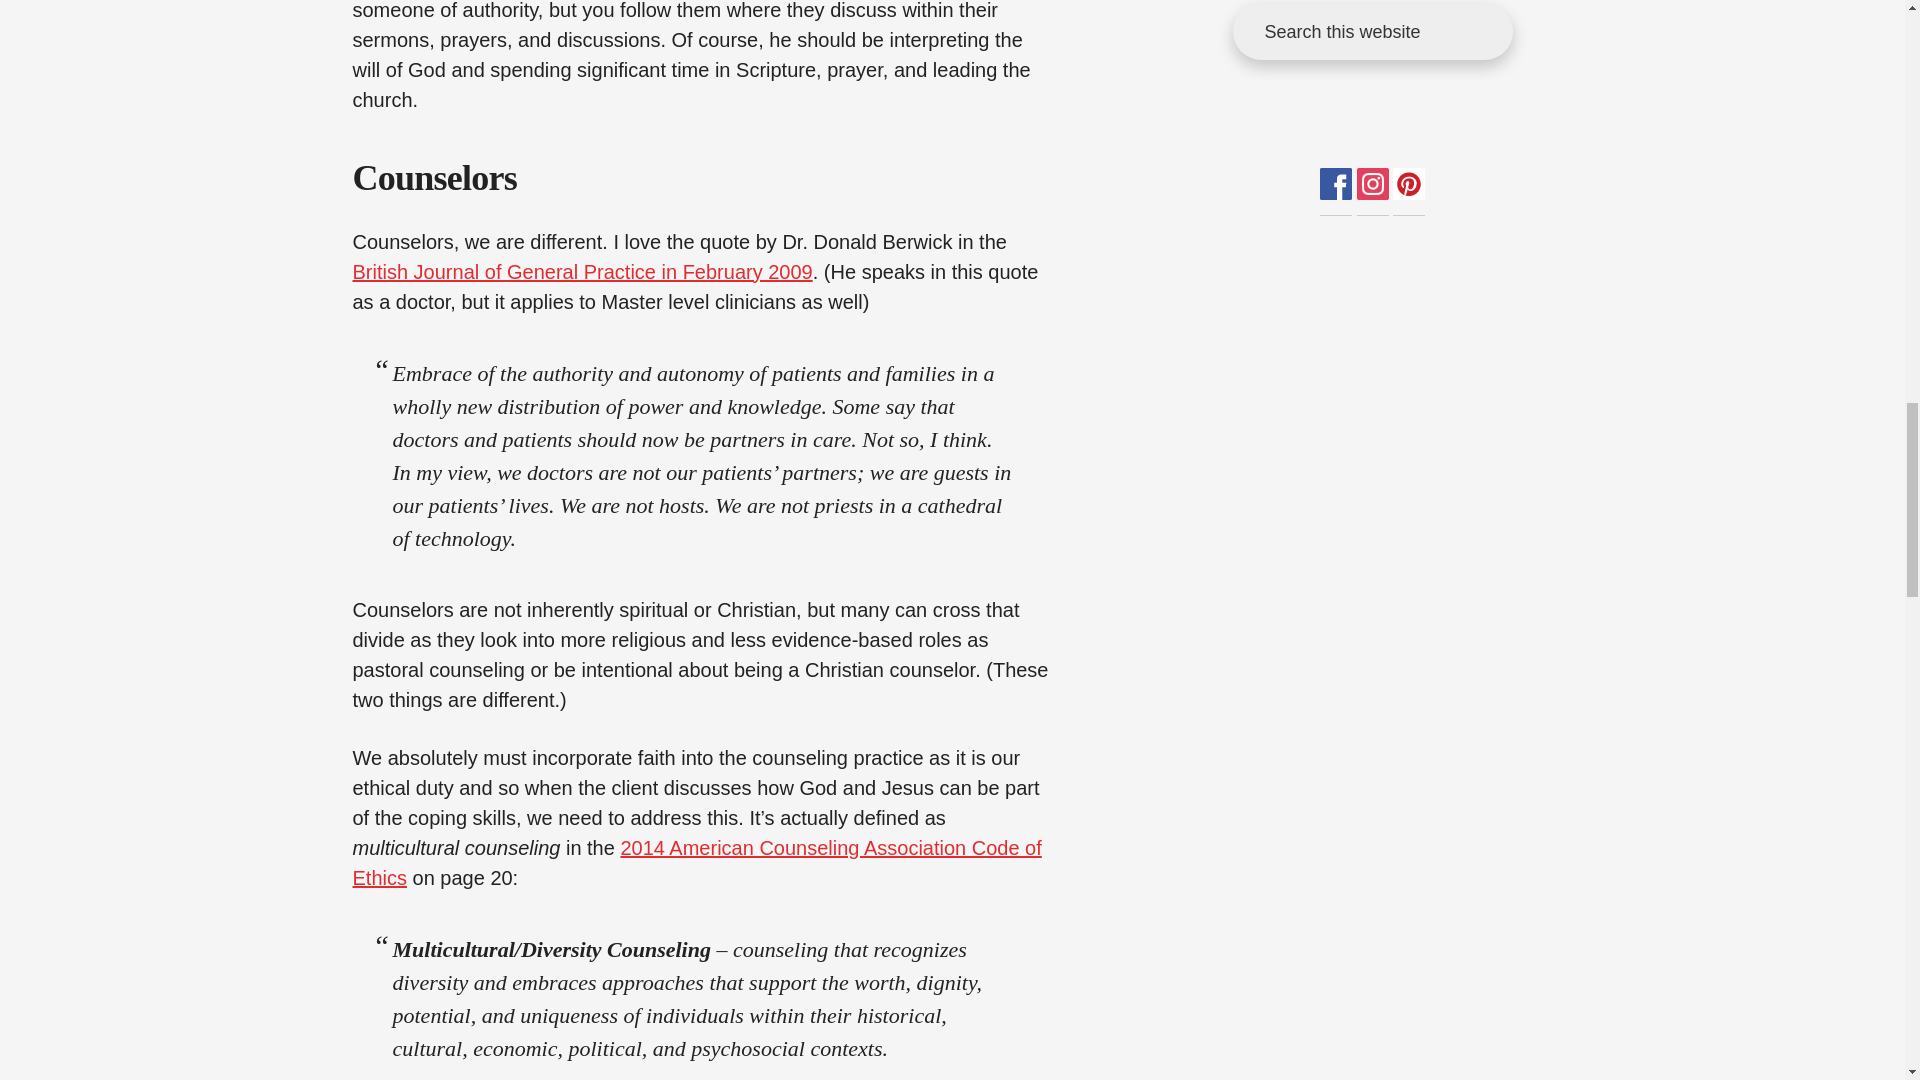 The image size is (1920, 1080). Describe the element at coordinates (582, 272) in the screenshot. I see `British Journal of General Practice in February 2009` at that location.